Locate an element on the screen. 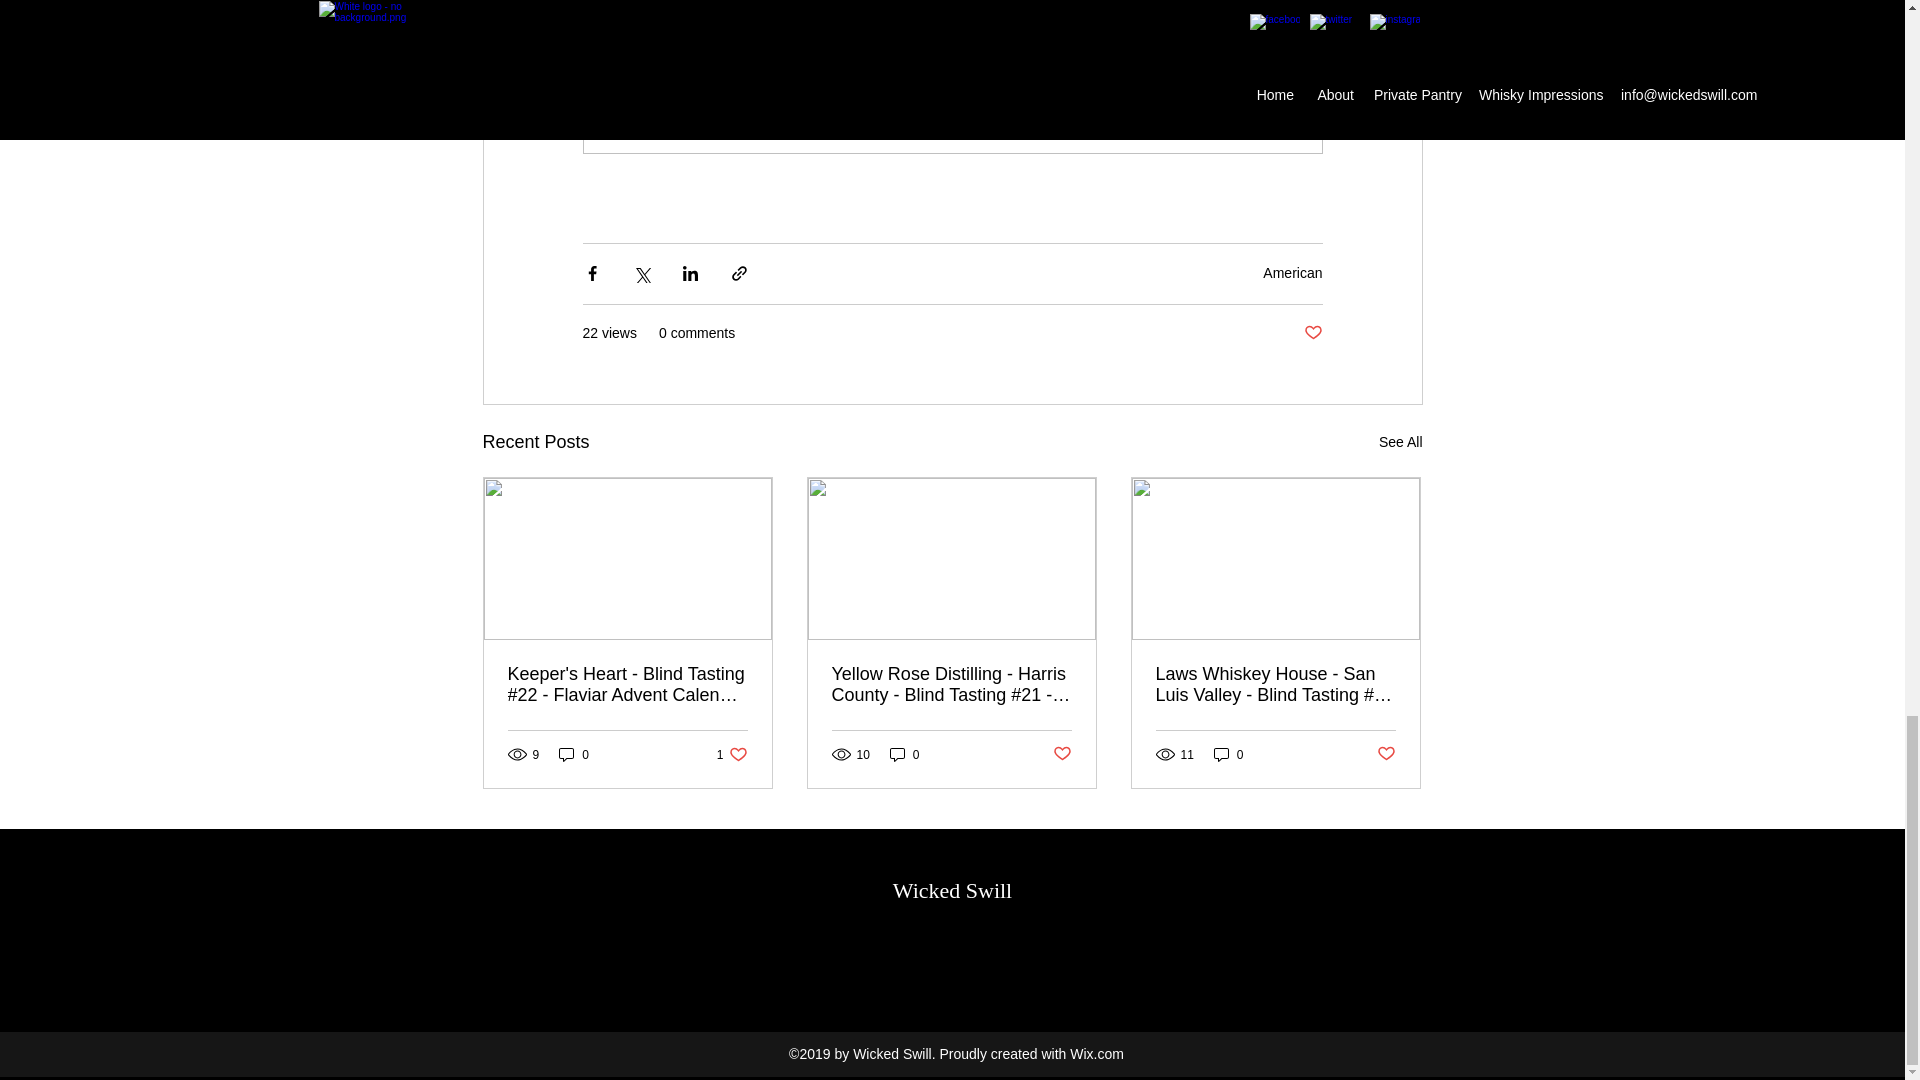  Post not marked as liked is located at coordinates (1312, 333).